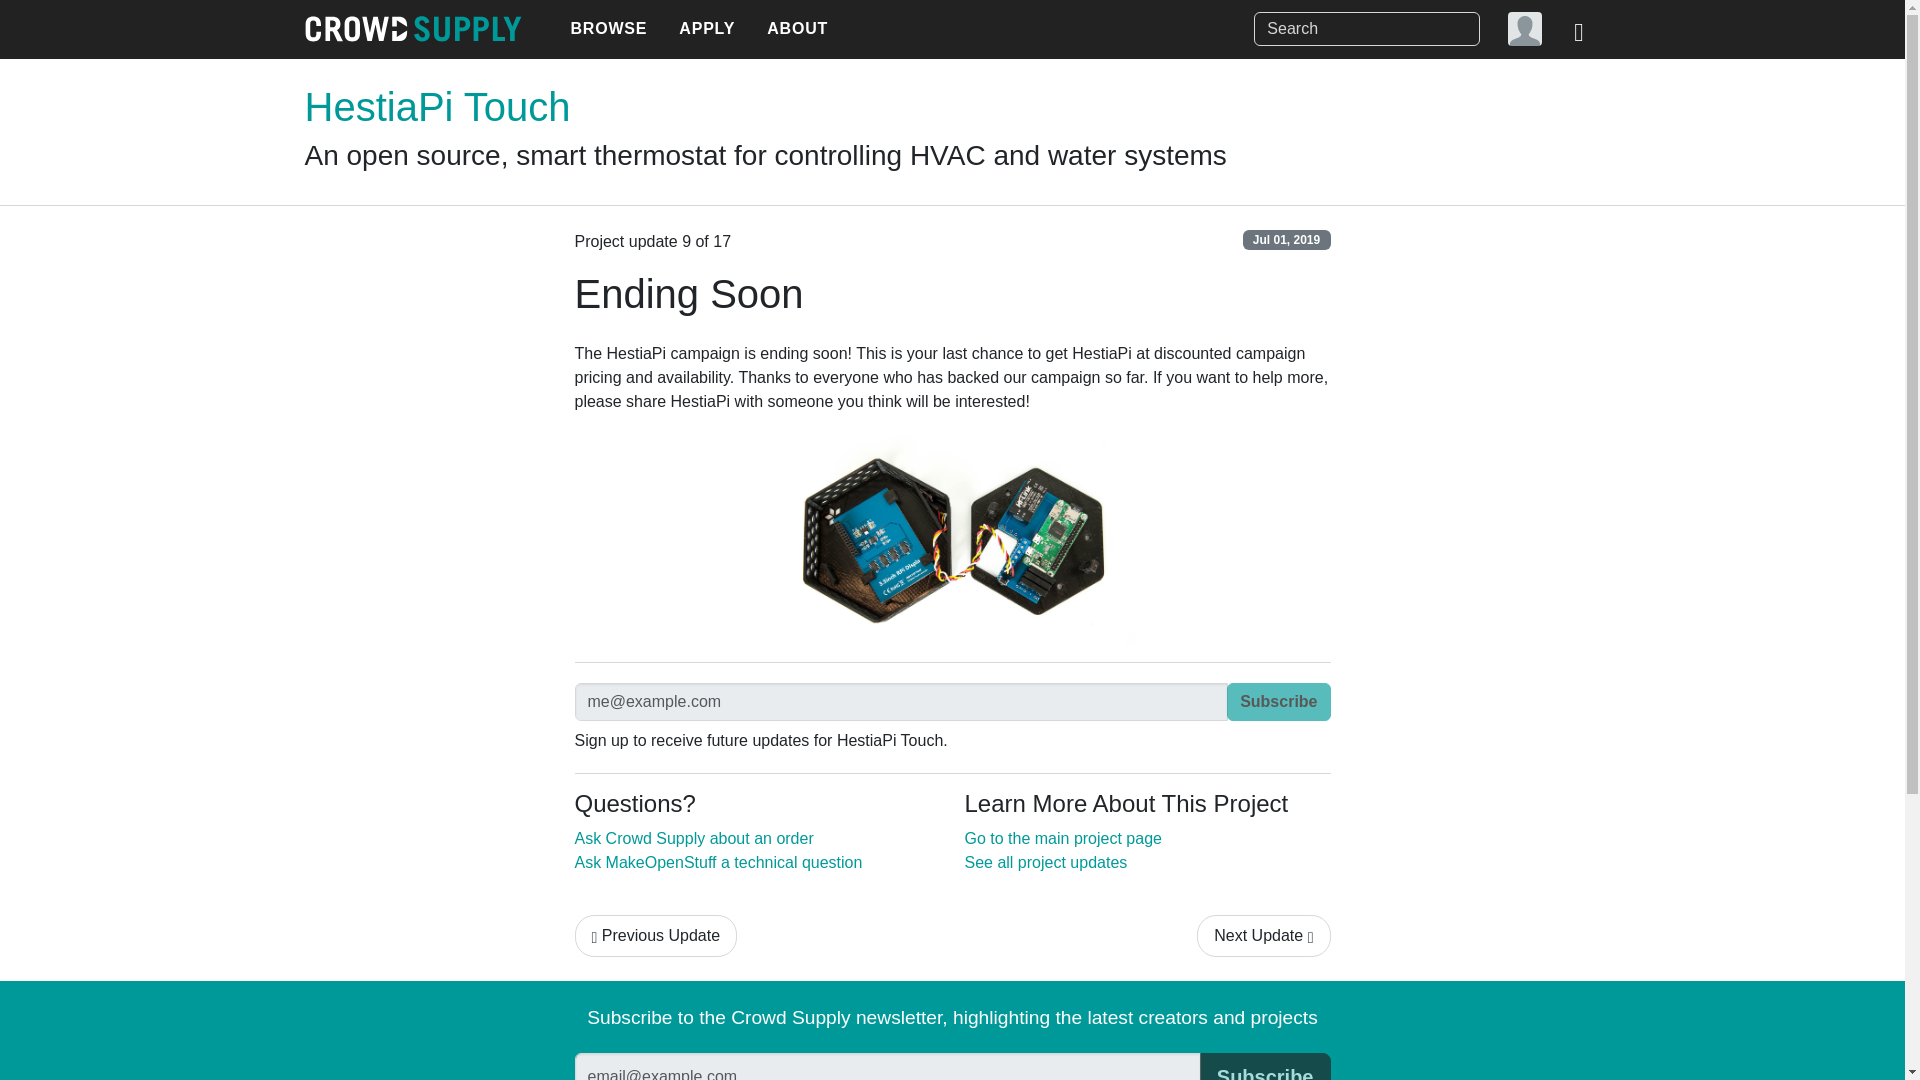 The height and width of the screenshot is (1080, 1920). Describe the element at coordinates (1062, 838) in the screenshot. I see `Go to the main project page` at that location.